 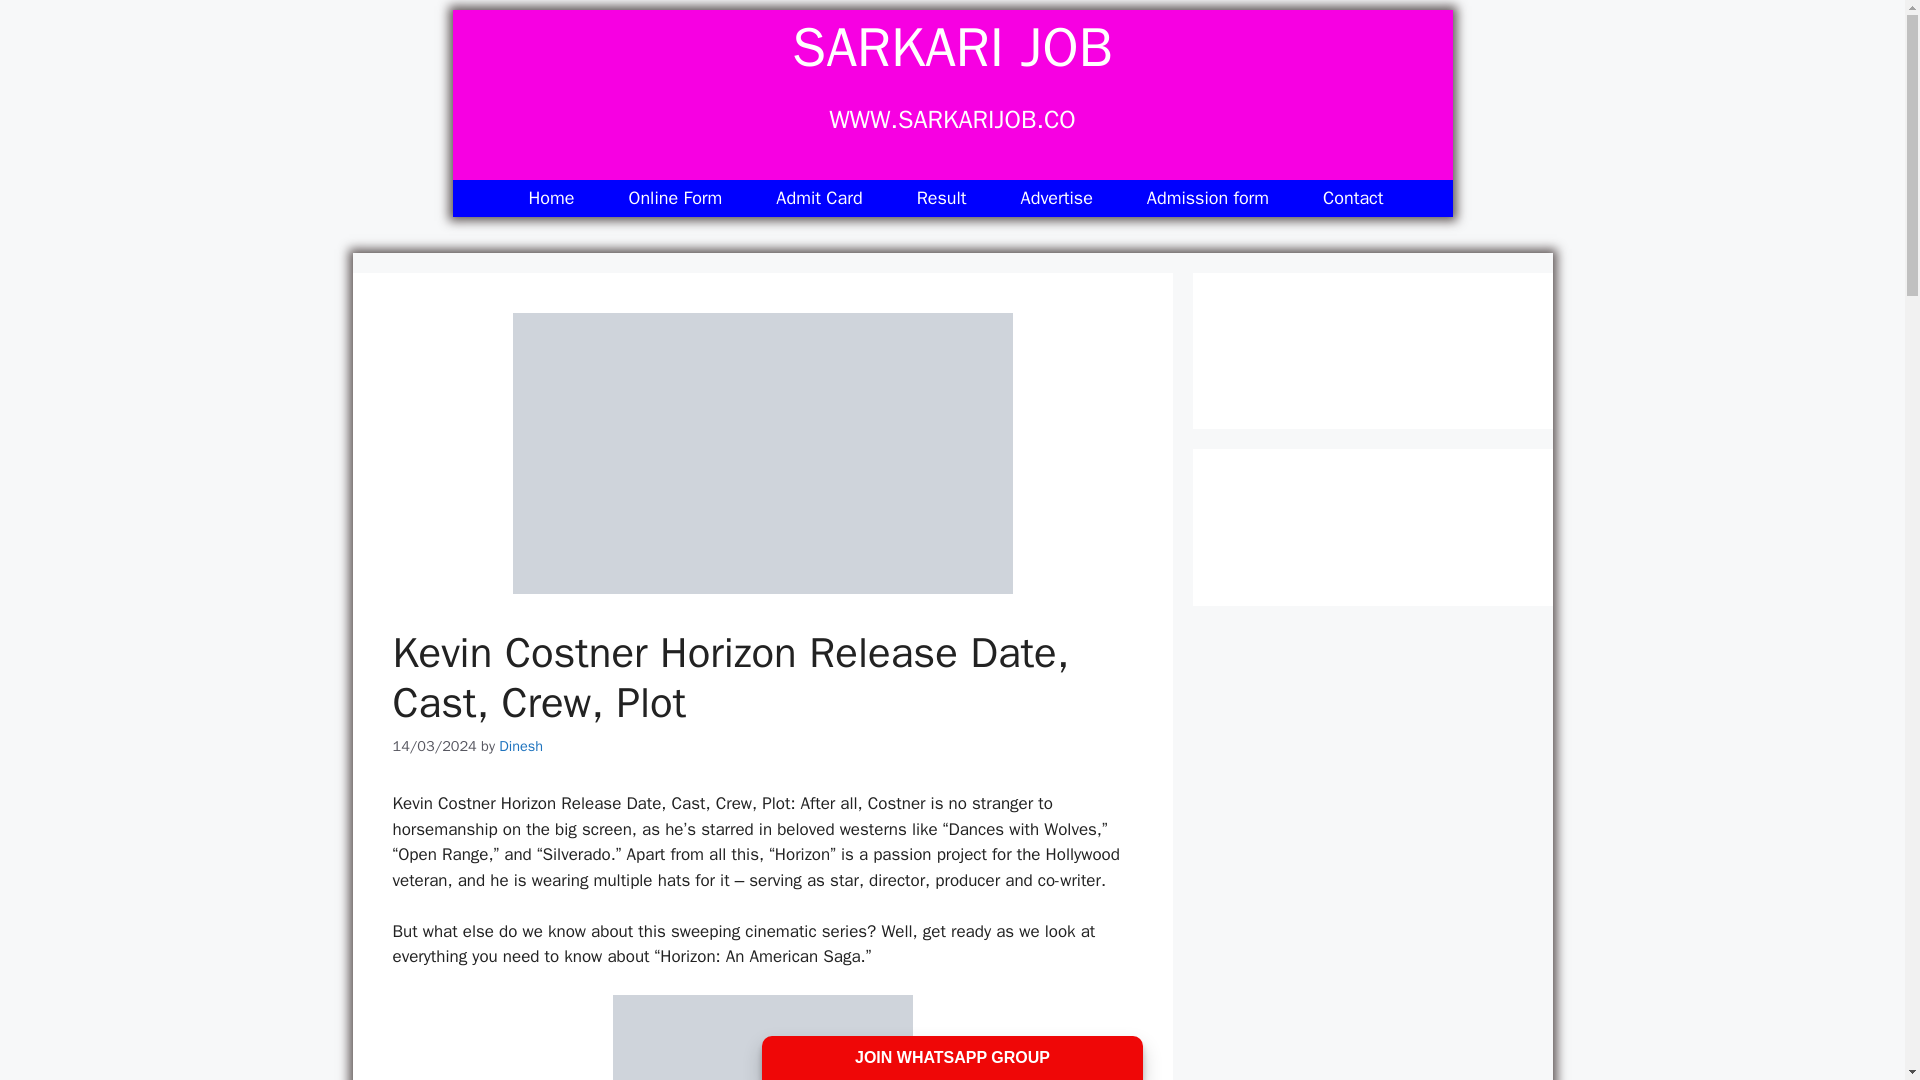 I want to click on Online Form, so click(x=676, y=198).